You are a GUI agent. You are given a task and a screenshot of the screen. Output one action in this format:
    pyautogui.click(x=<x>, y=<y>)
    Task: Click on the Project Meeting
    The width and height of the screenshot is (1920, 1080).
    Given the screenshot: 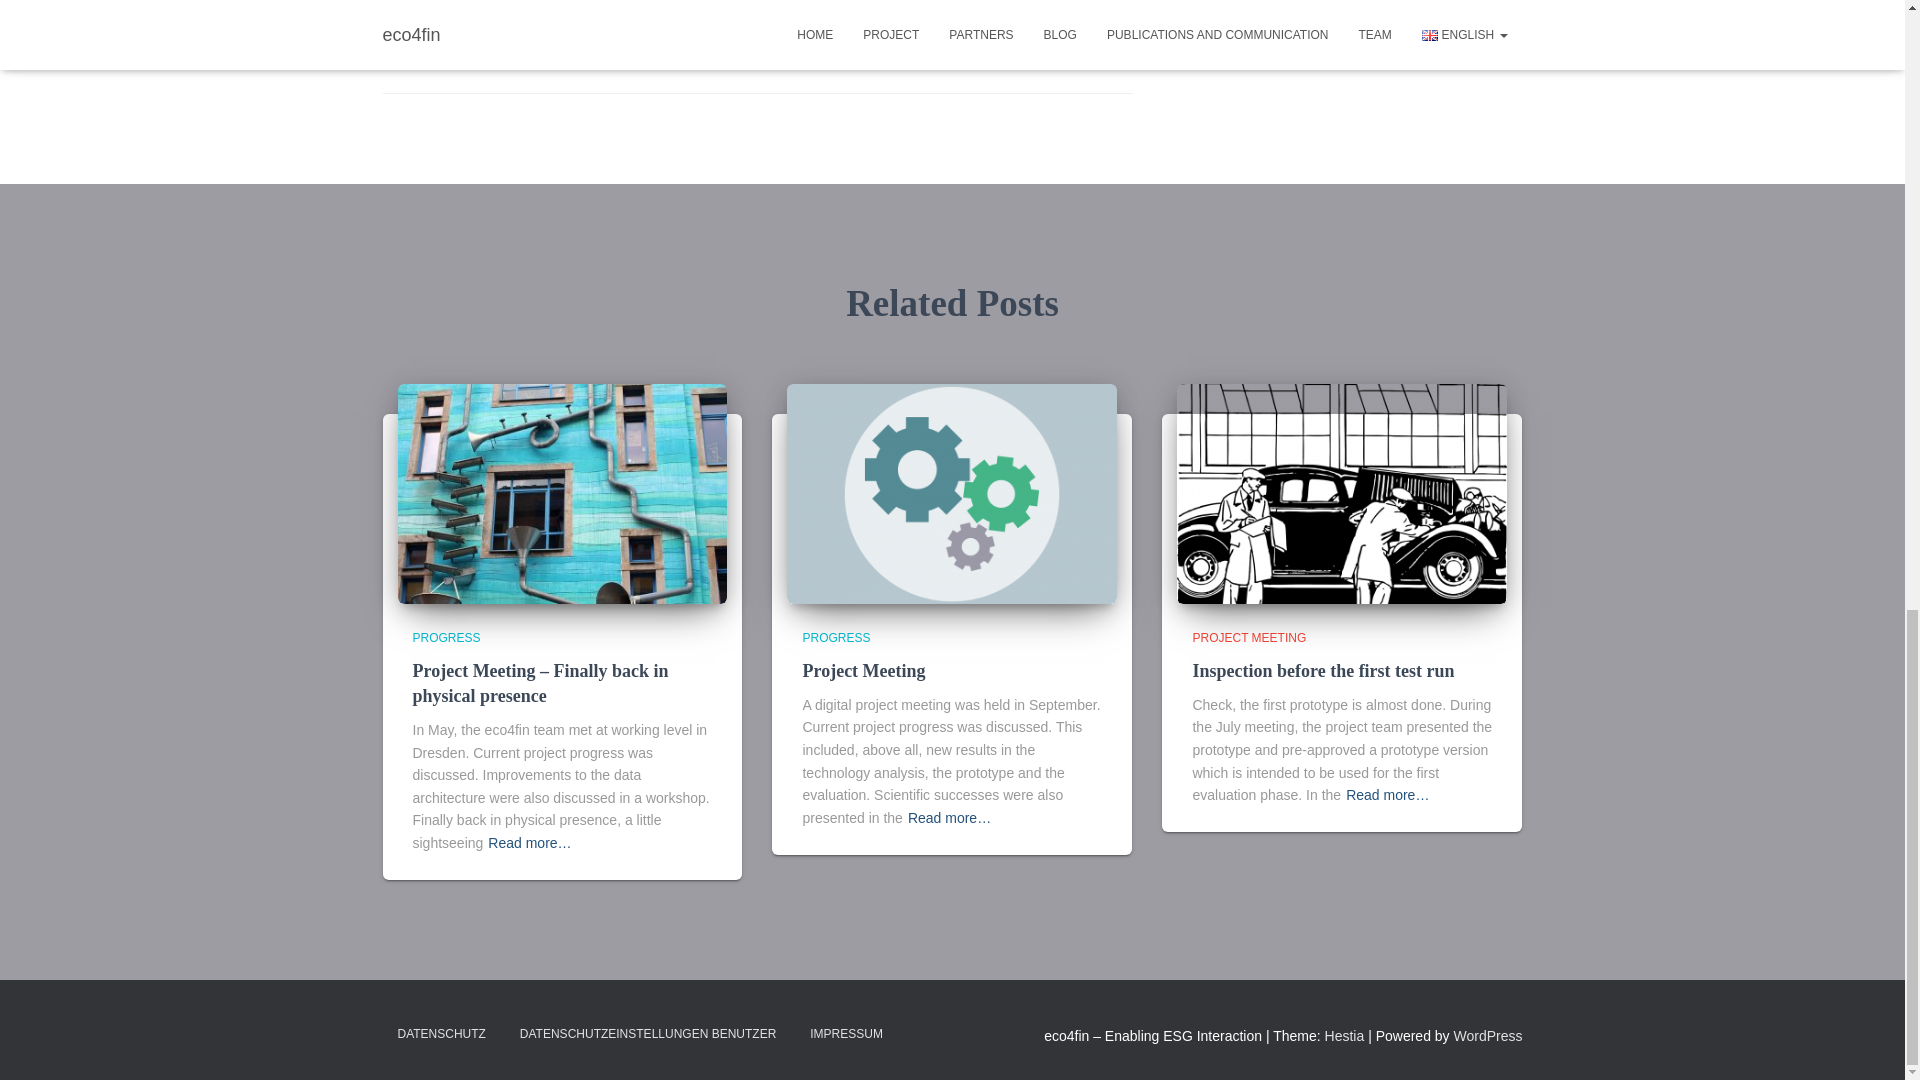 What is the action you would take?
    pyautogui.click(x=864, y=670)
    